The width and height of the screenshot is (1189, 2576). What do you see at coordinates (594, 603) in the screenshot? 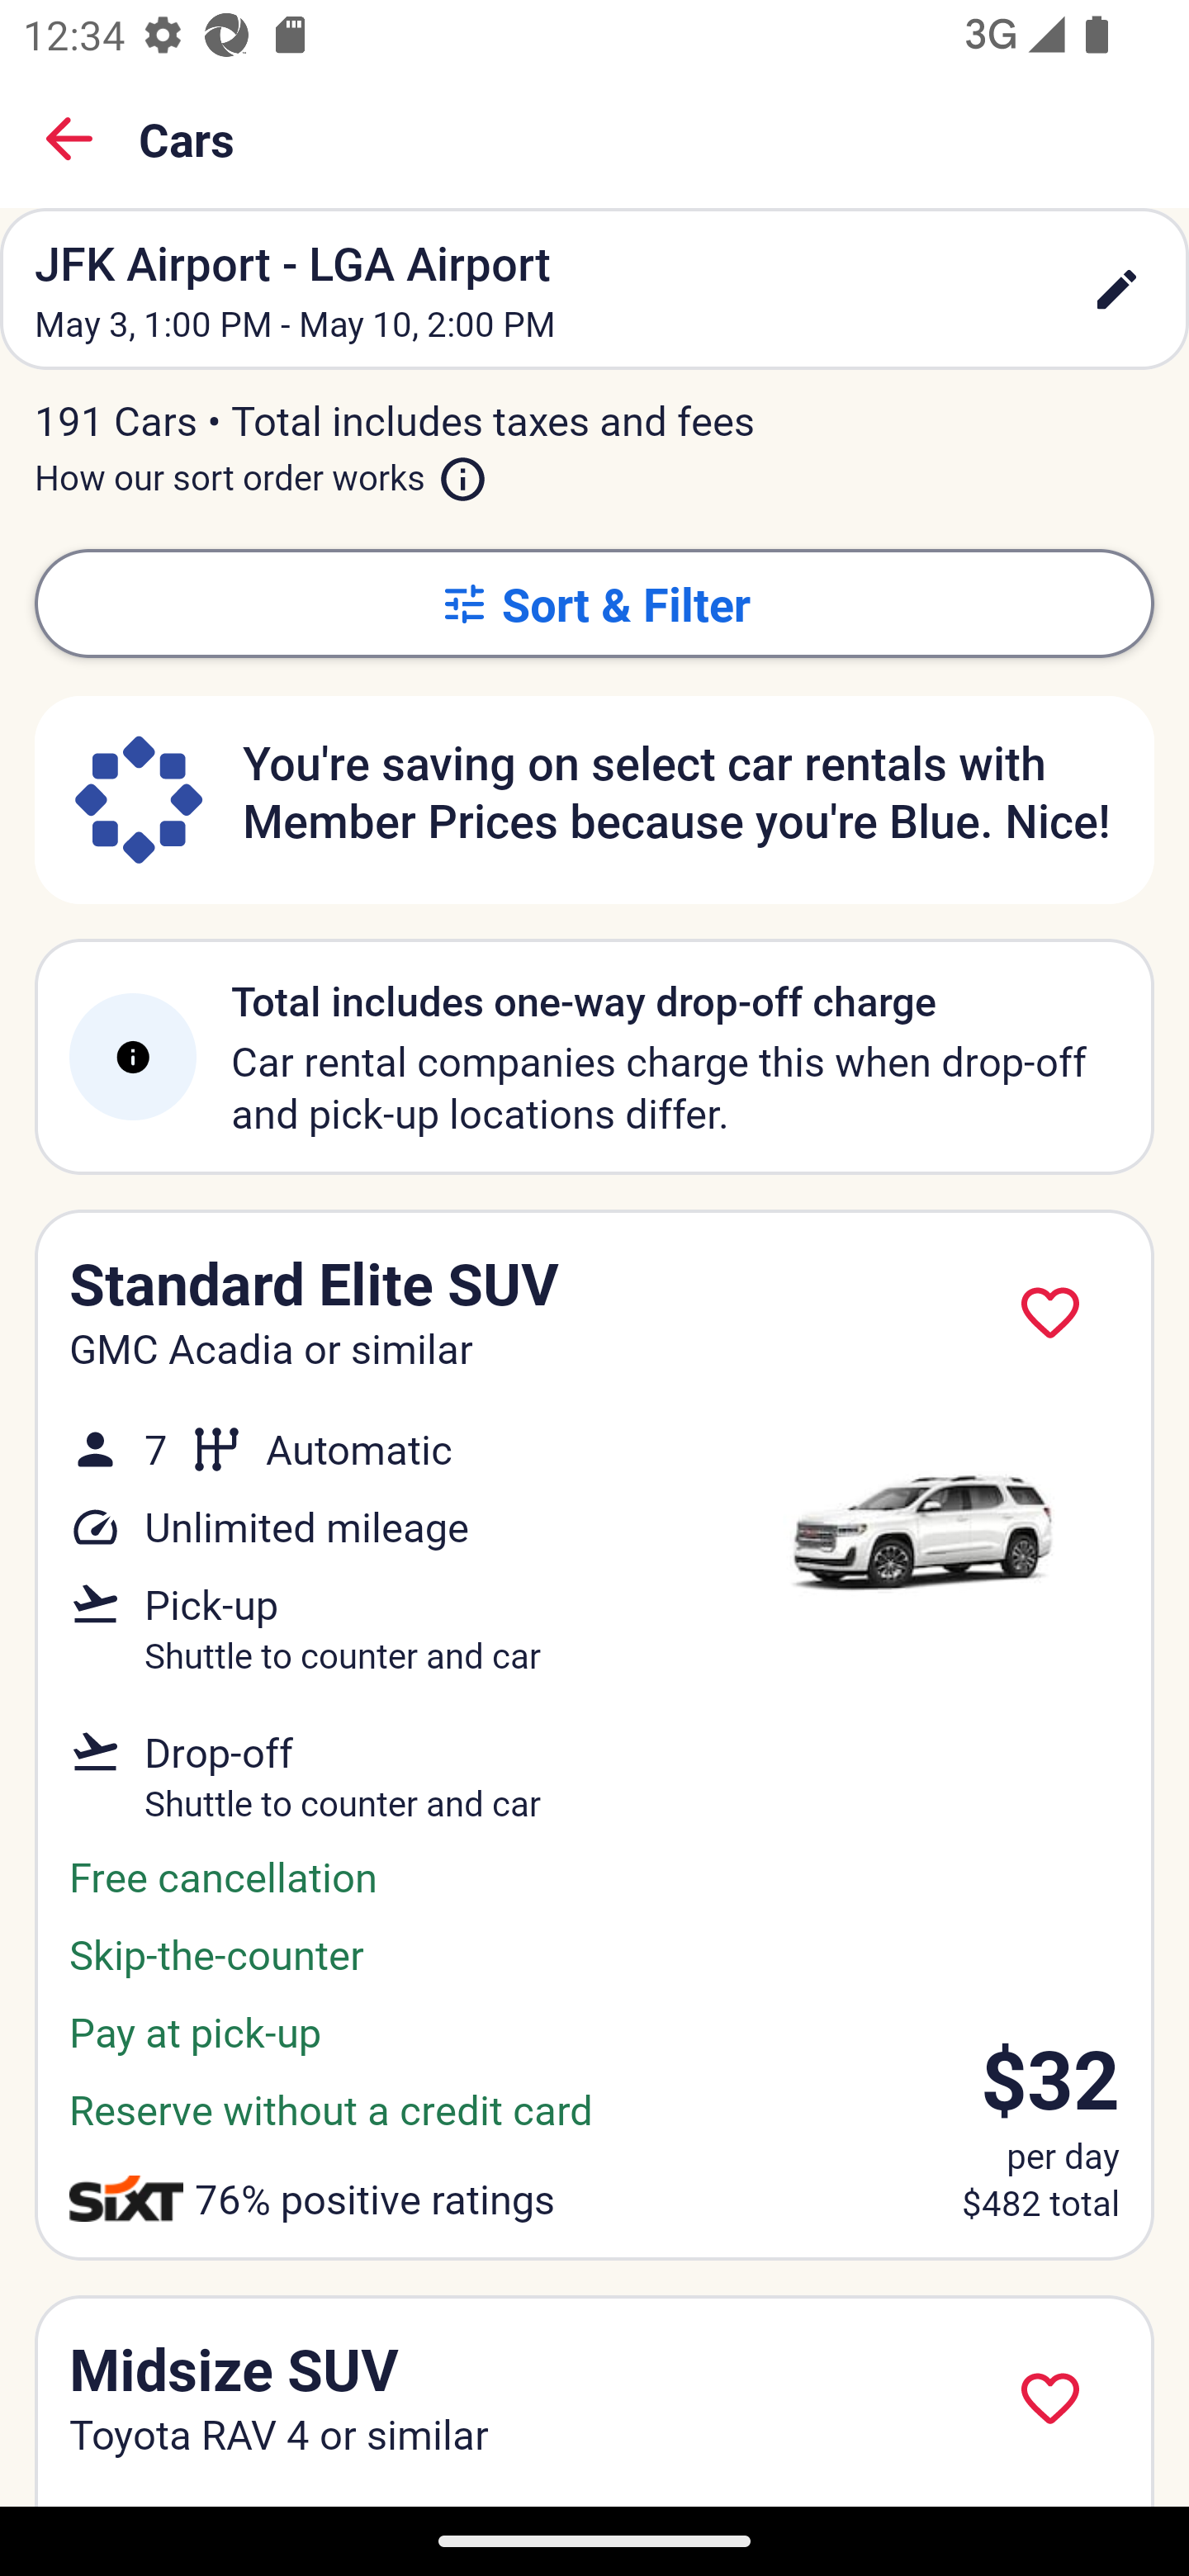
I see `Sort & Filter` at bounding box center [594, 603].